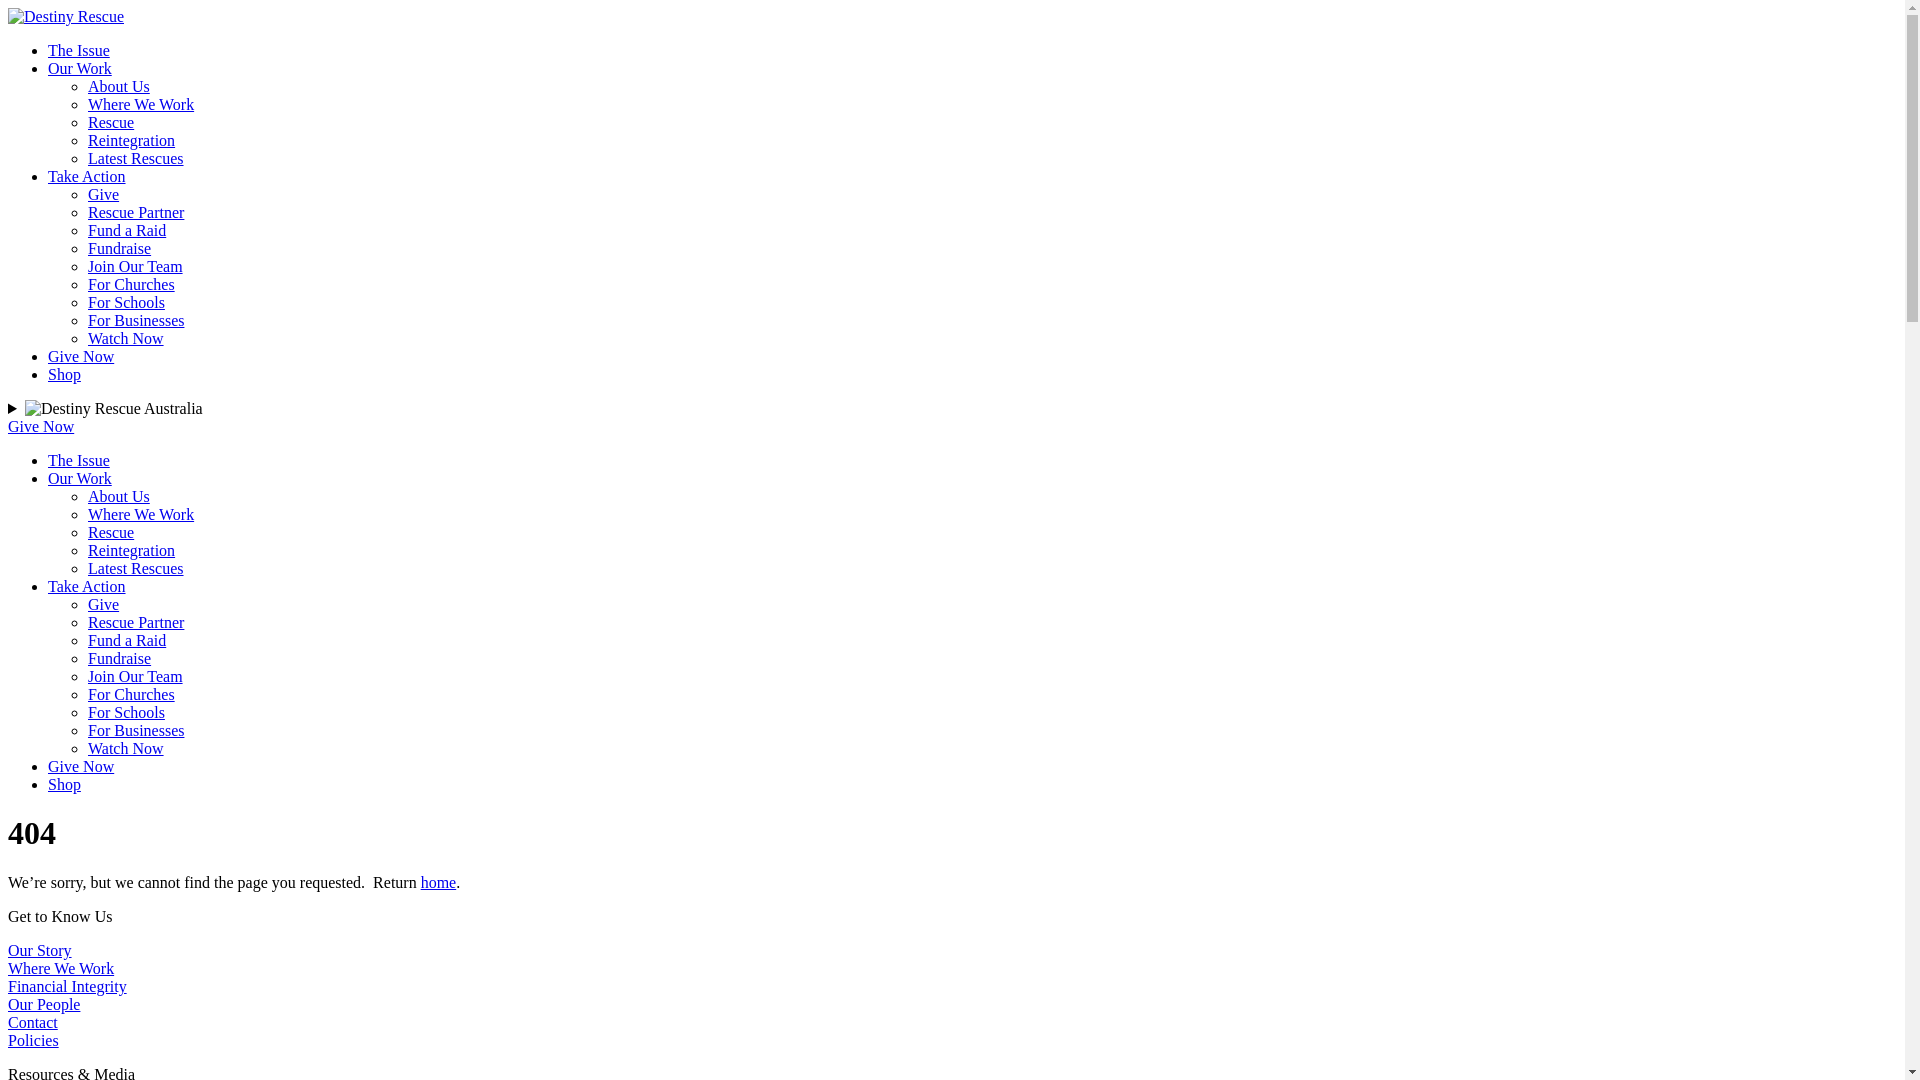 The height and width of the screenshot is (1080, 1920). Describe the element at coordinates (81, 356) in the screenshot. I see `Give Now` at that location.